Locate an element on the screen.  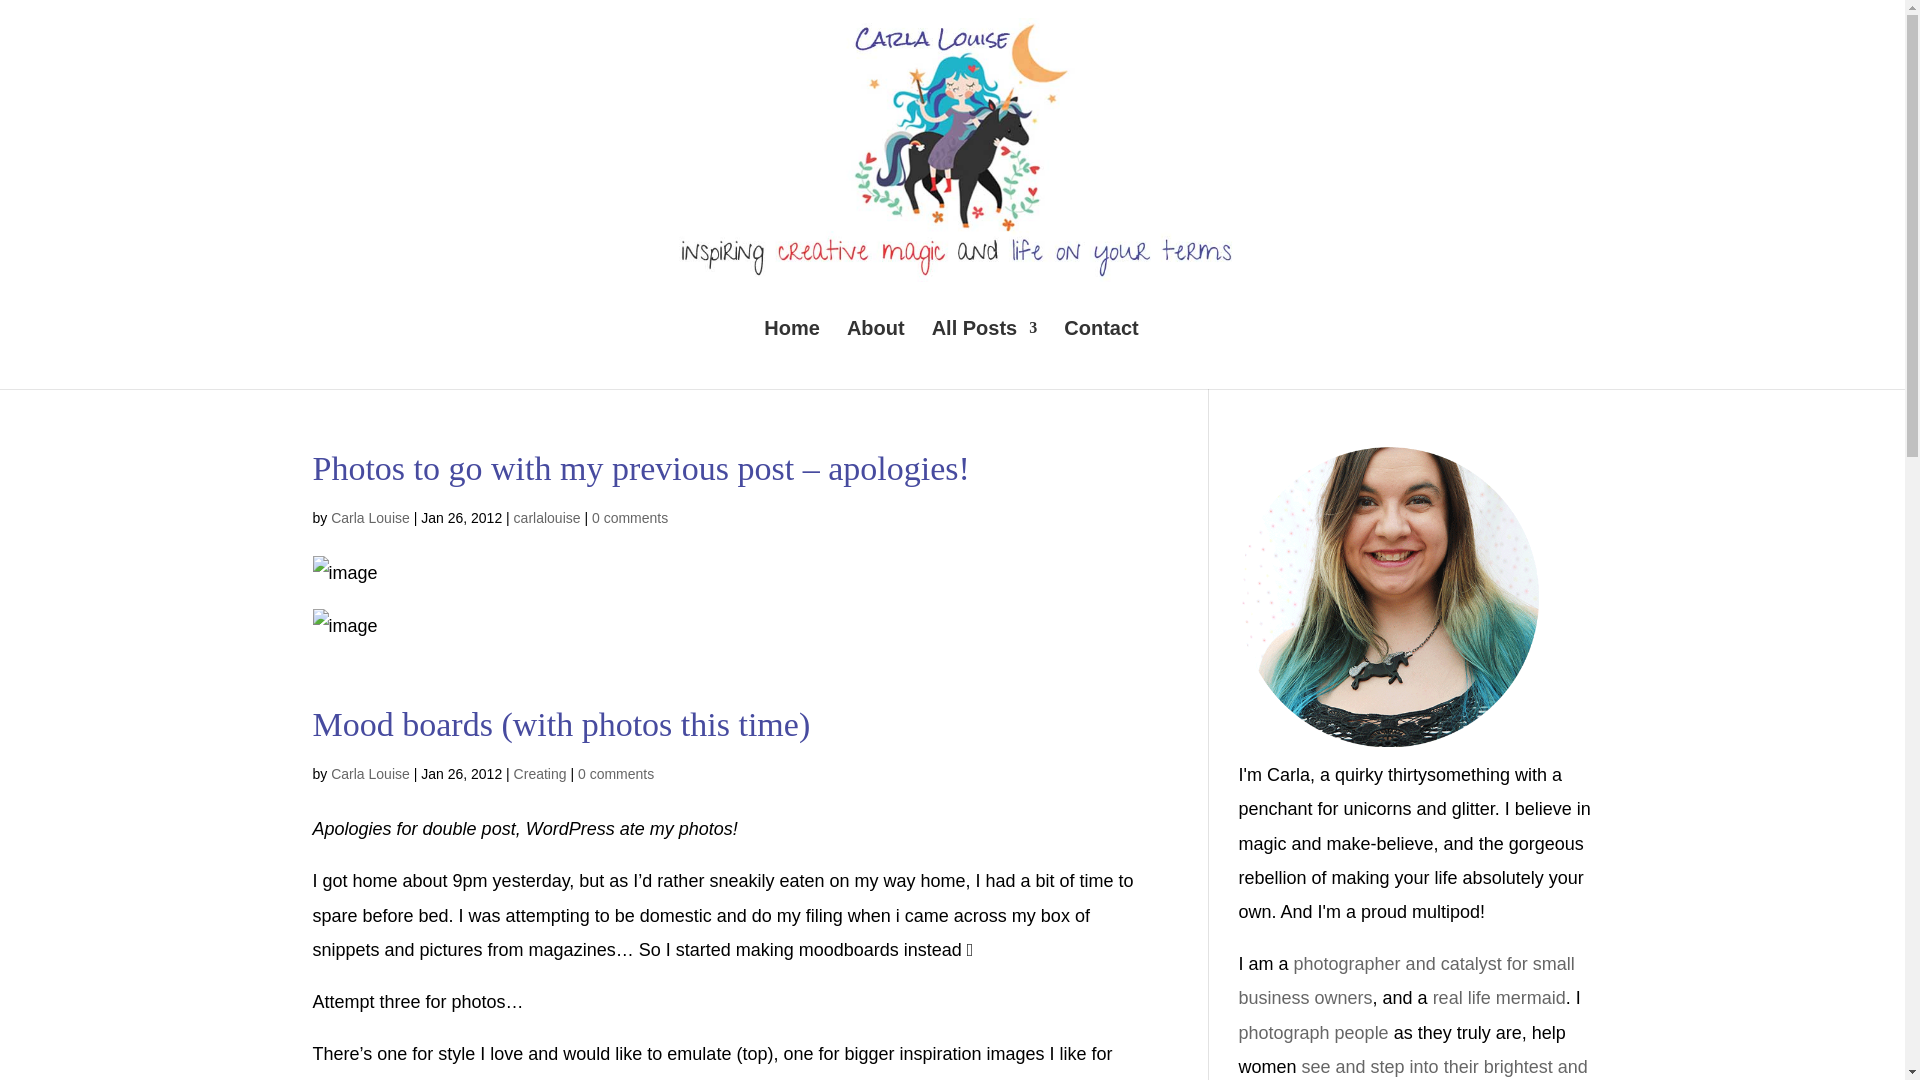
0 comments is located at coordinates (630, 517).